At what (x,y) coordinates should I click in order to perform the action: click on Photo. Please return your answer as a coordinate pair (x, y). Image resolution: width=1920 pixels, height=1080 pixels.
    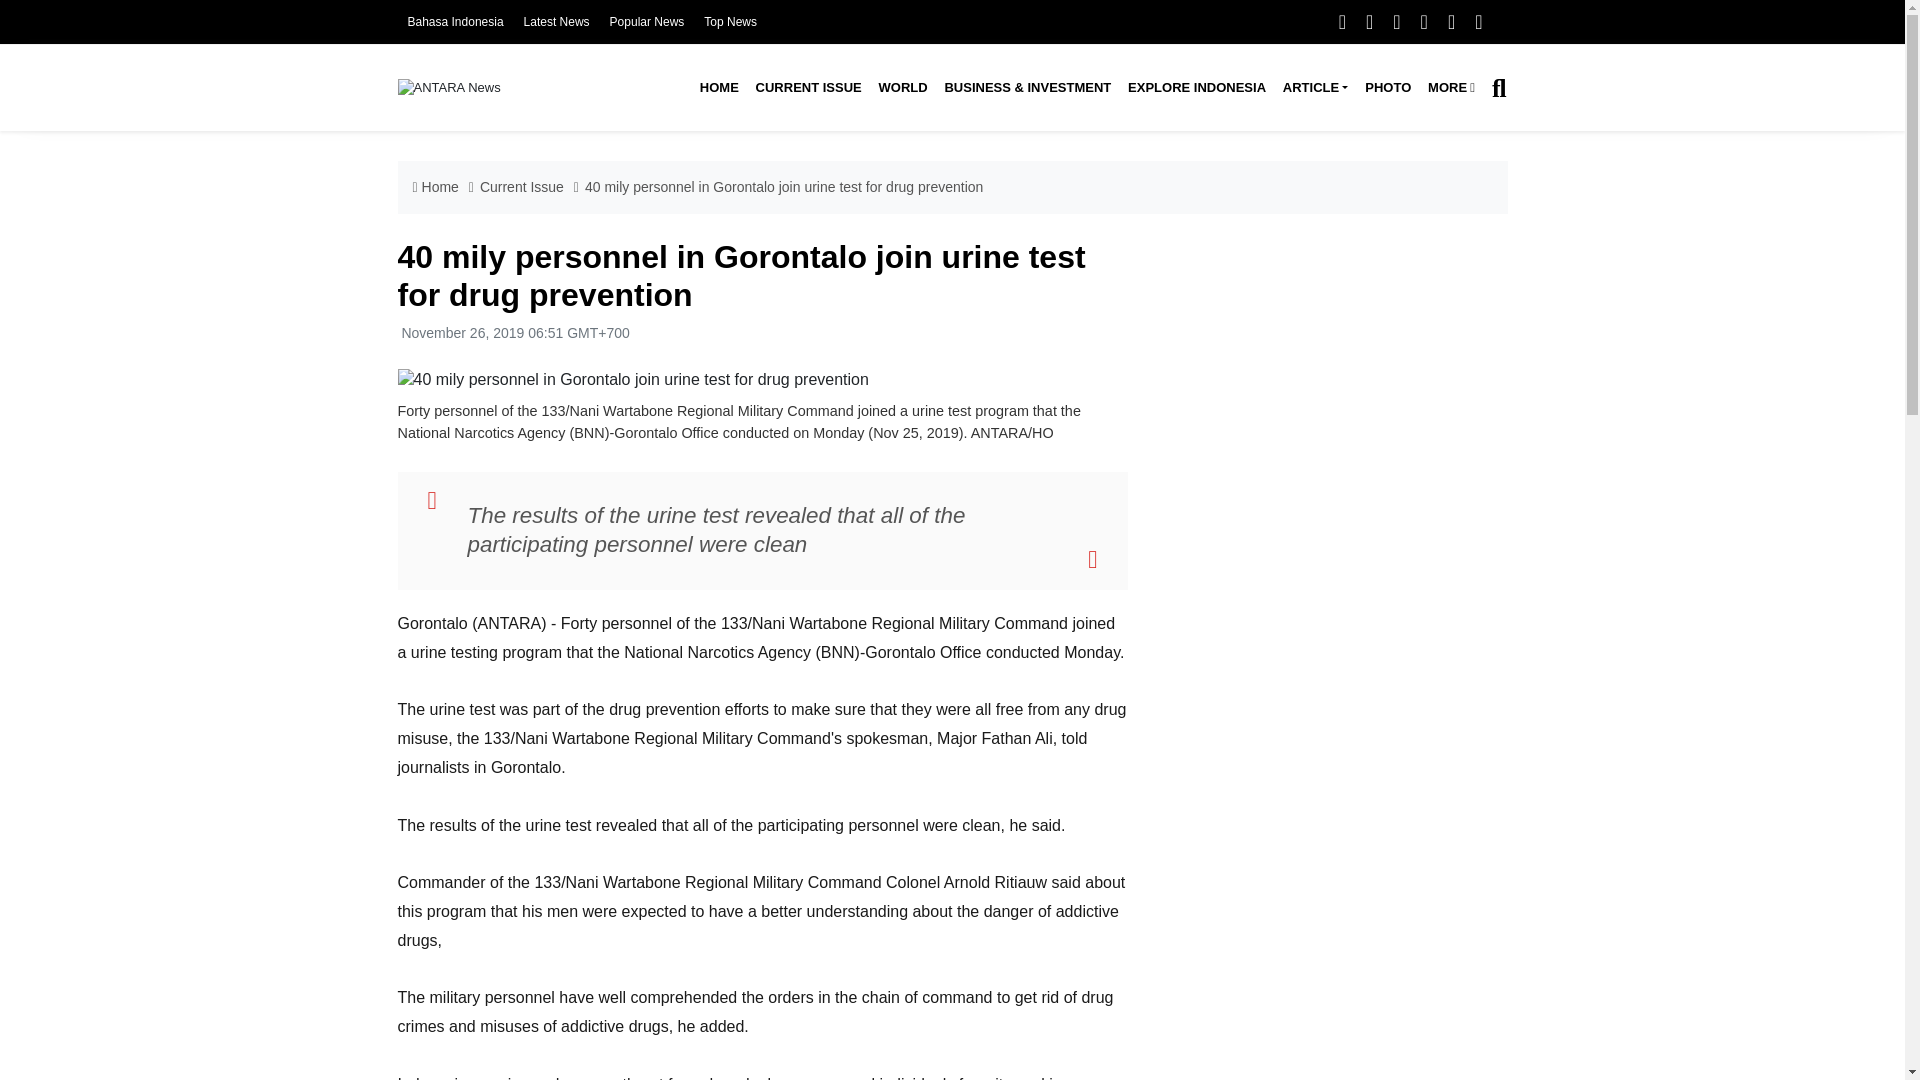
    Looking at the image, I should click on (1388, 88).